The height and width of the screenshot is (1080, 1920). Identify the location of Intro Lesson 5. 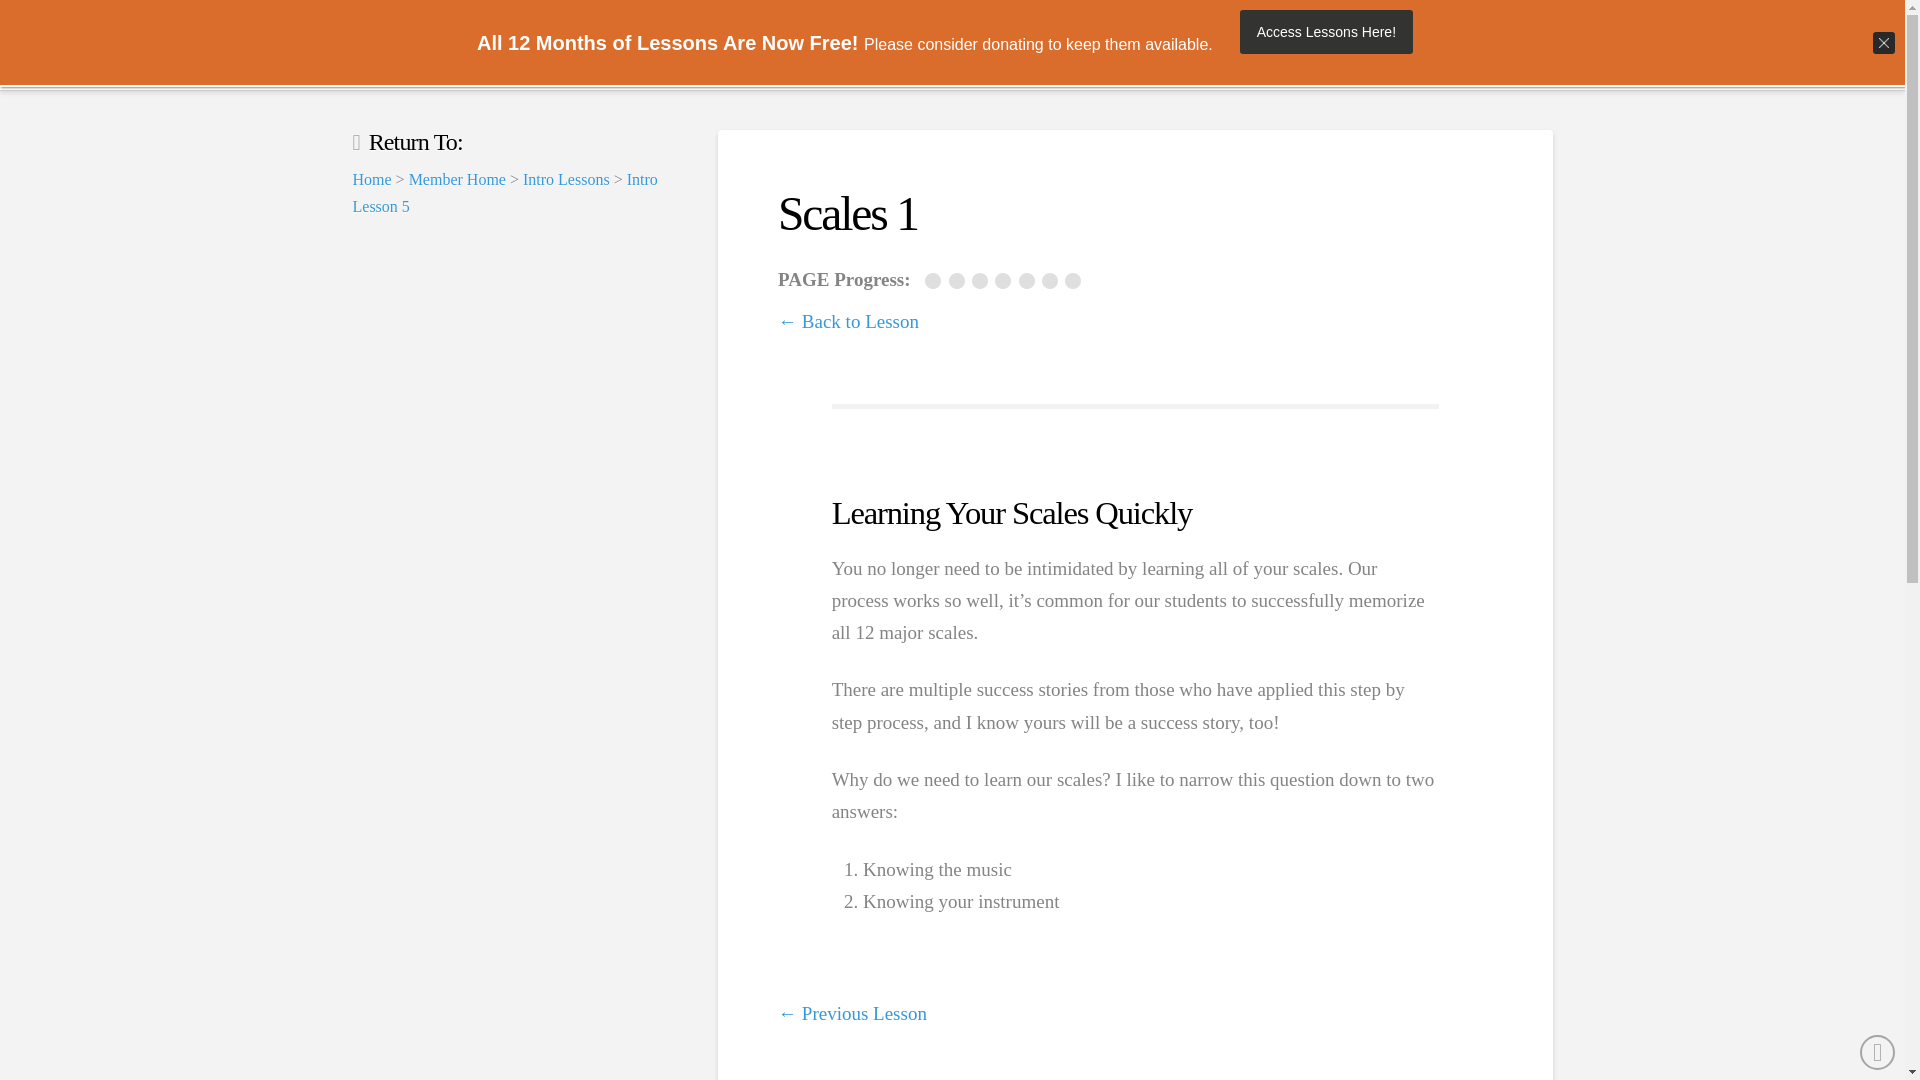
(504, 192).